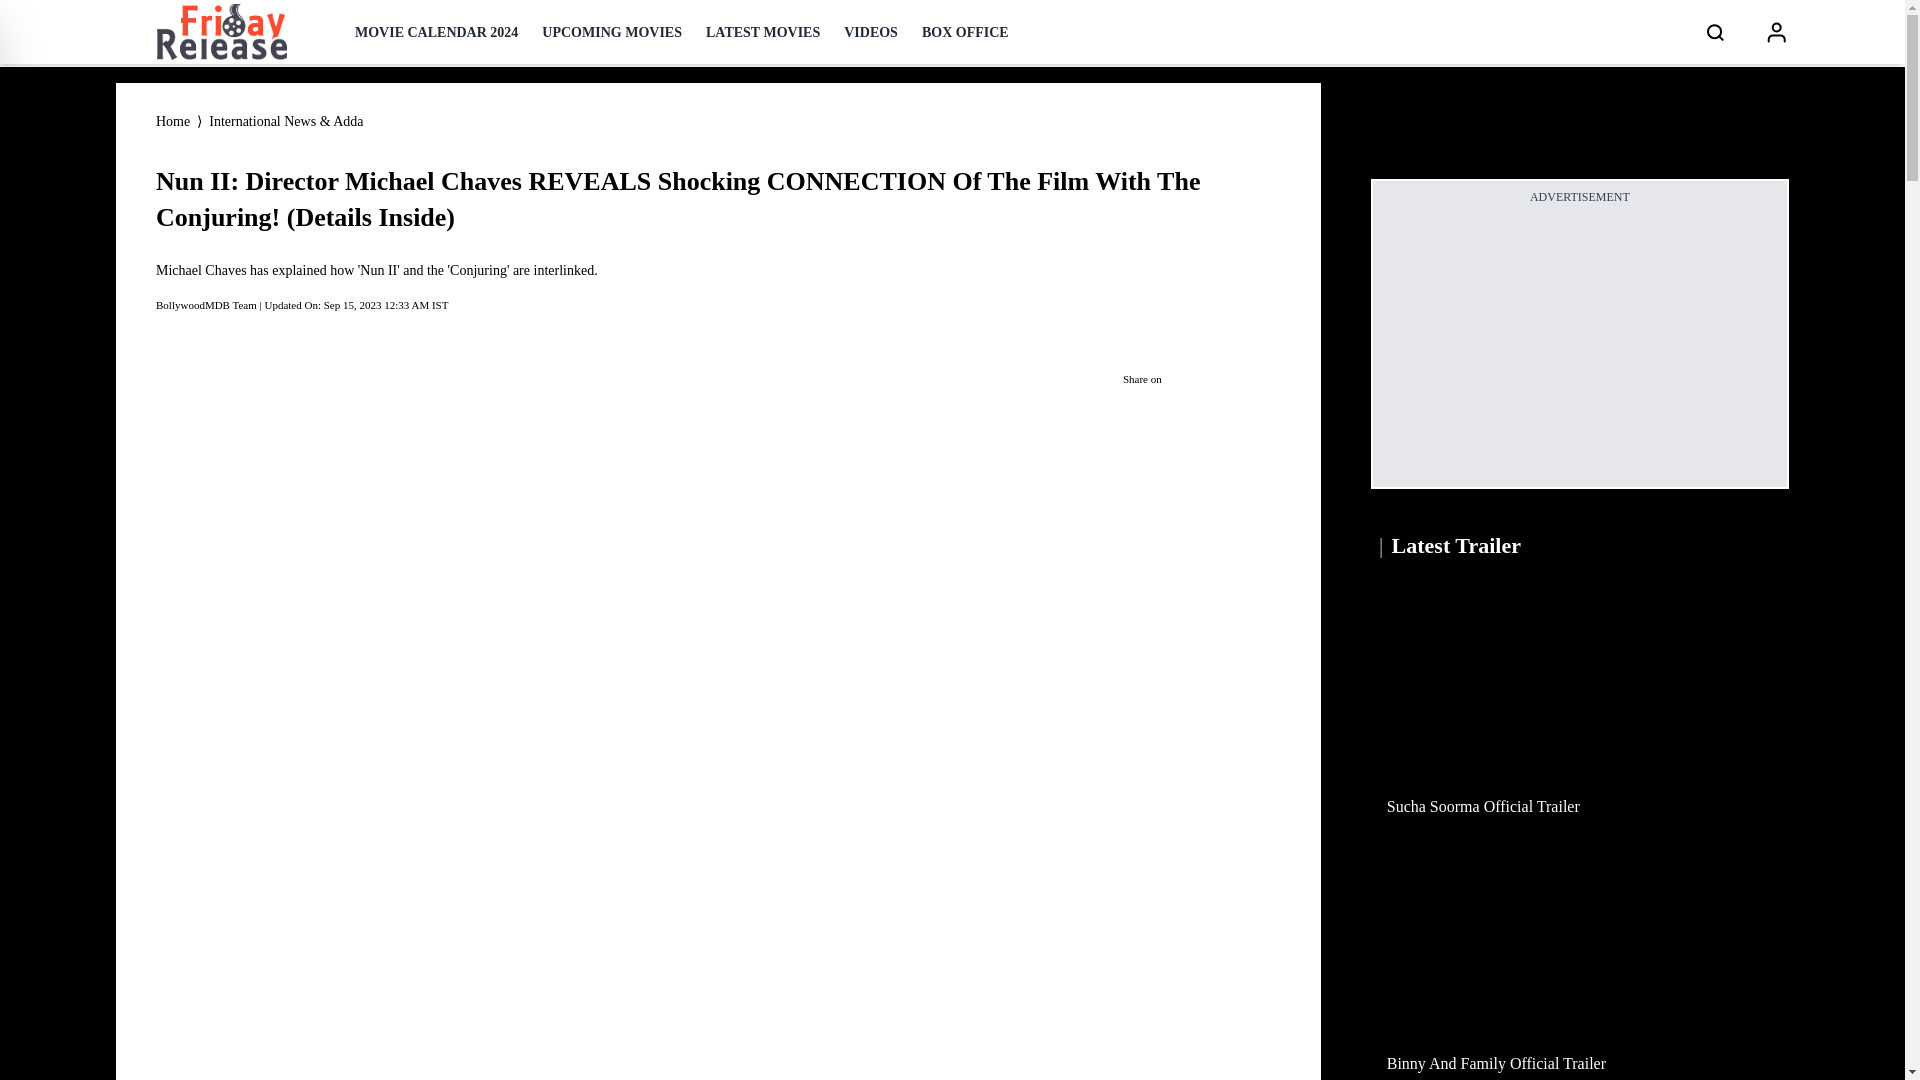 This screenshot has height=1080, width=1920. Describe the element at coordinates (762, 32) in the screenshot. I see `LATEST MOVIES` at that location.